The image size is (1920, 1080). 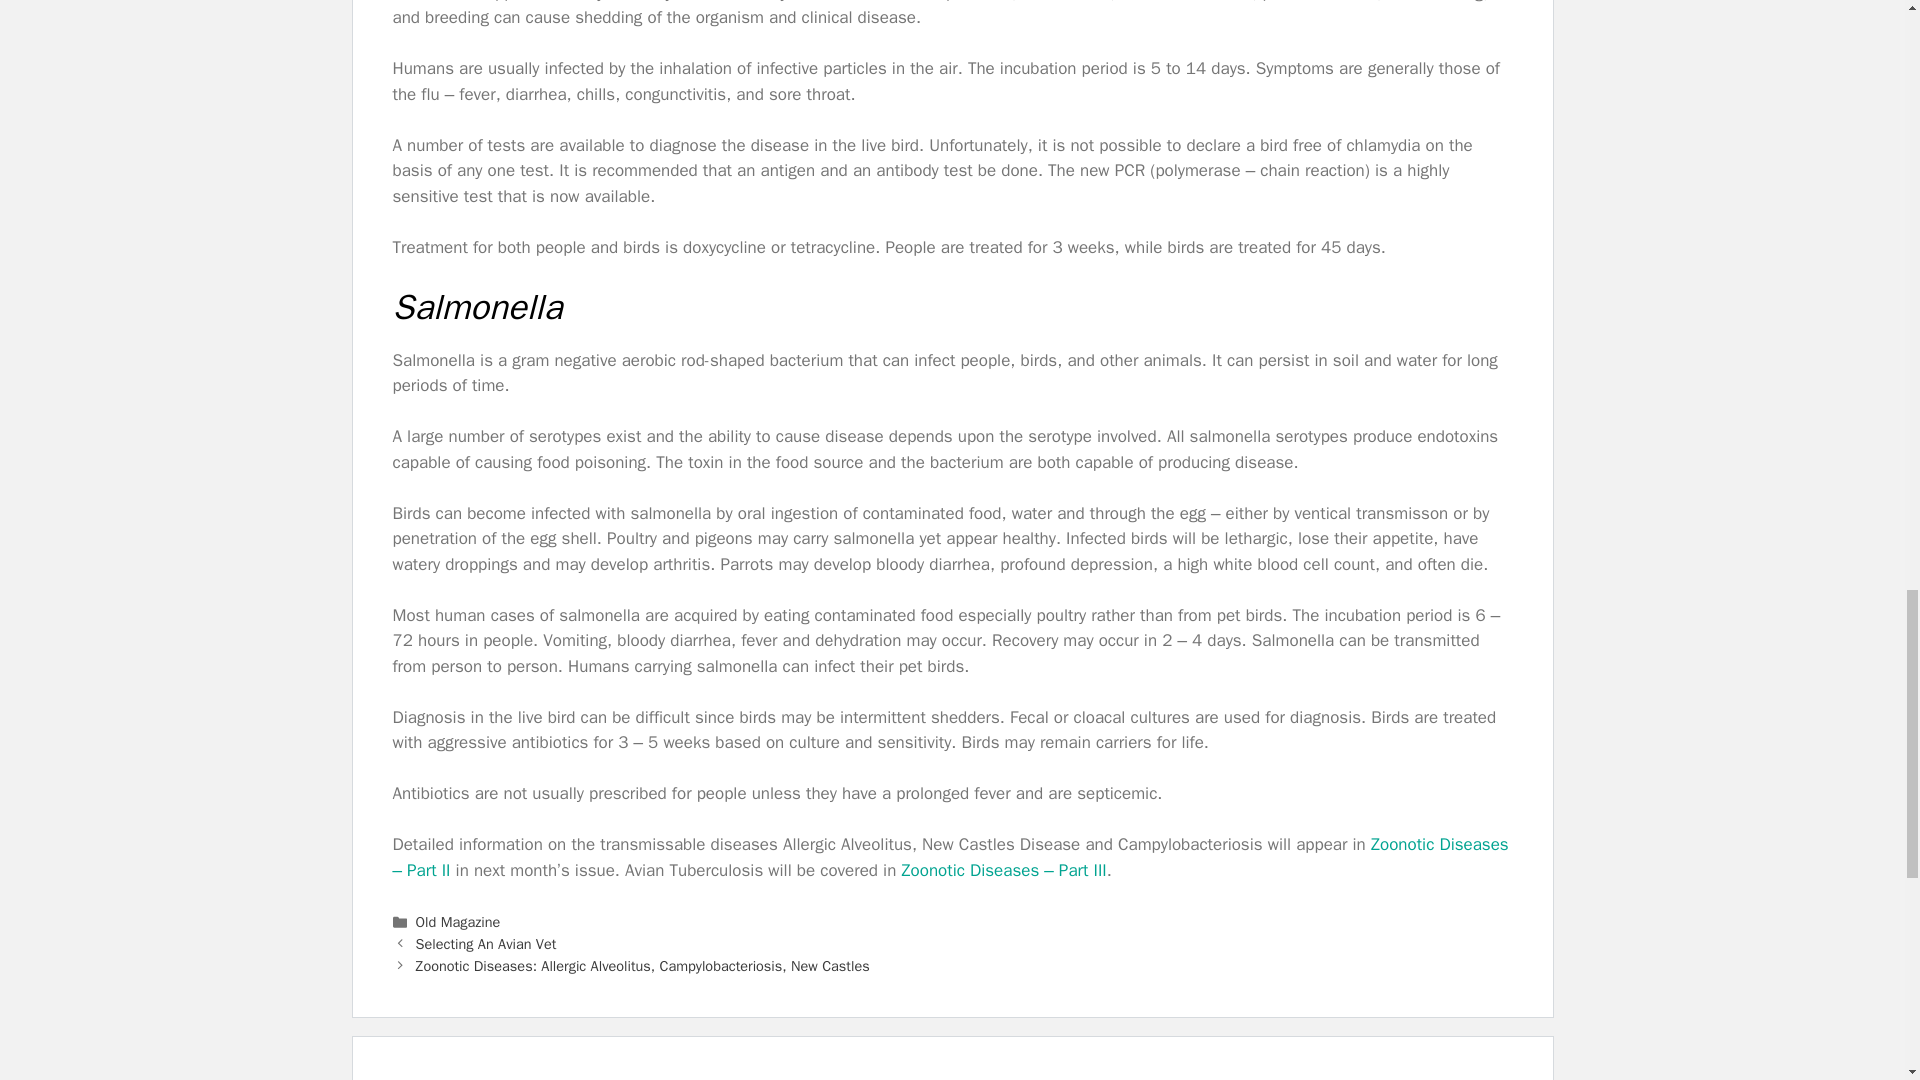 I want to click on Old Magazine, so click(x=458, y=921).